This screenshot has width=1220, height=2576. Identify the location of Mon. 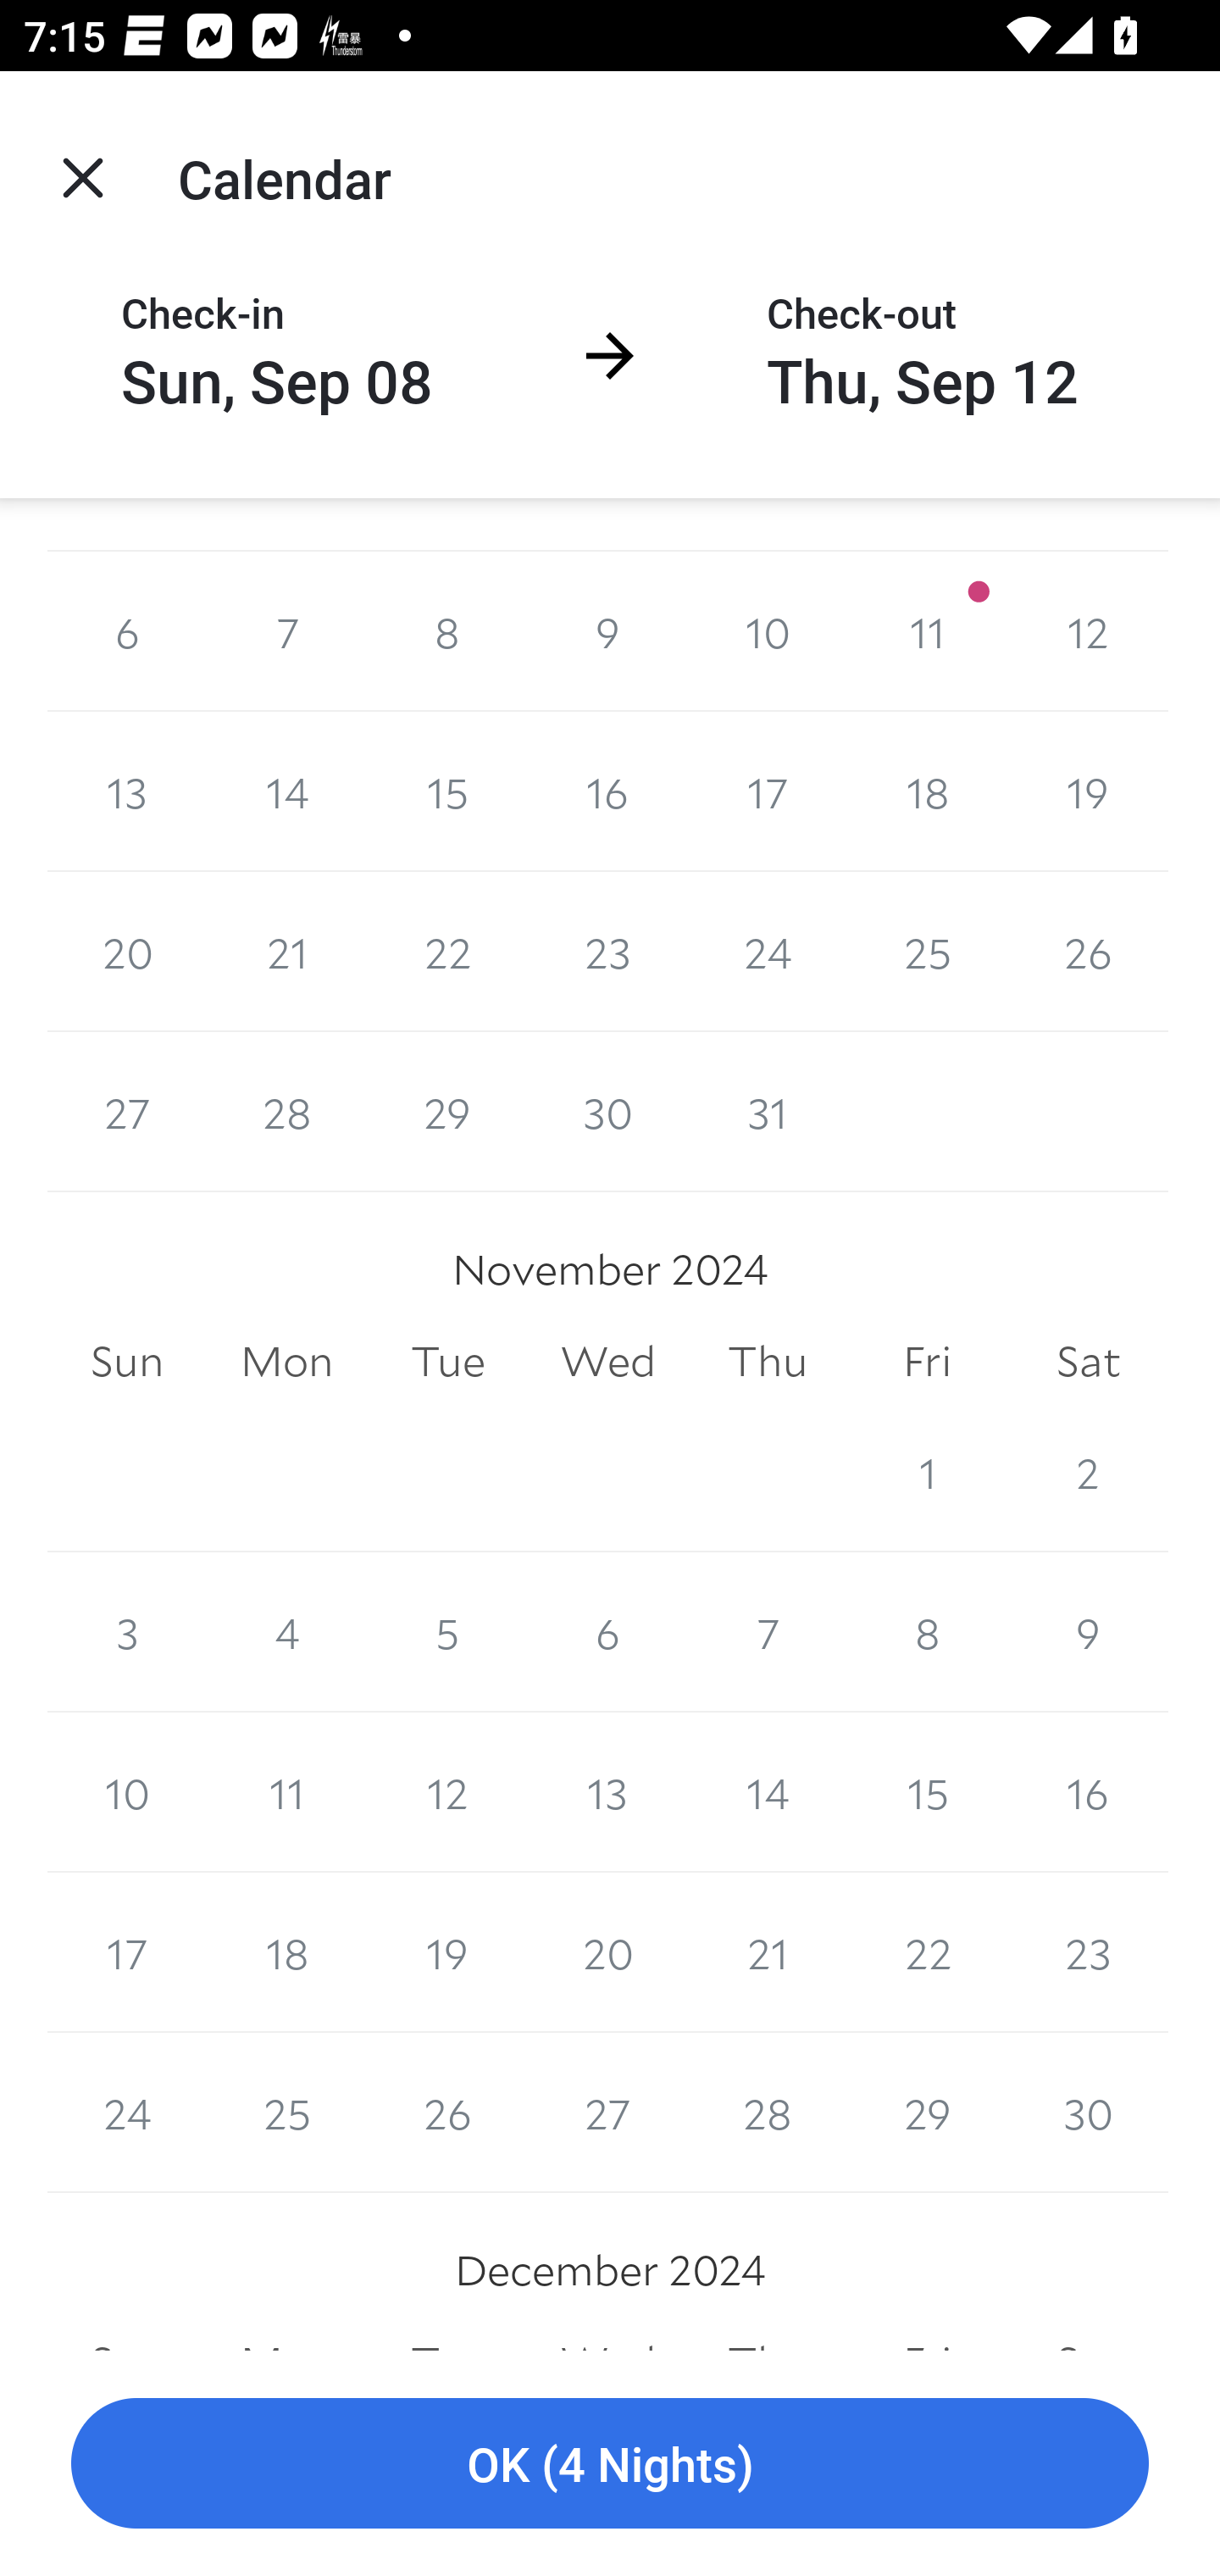
(286, 1361).